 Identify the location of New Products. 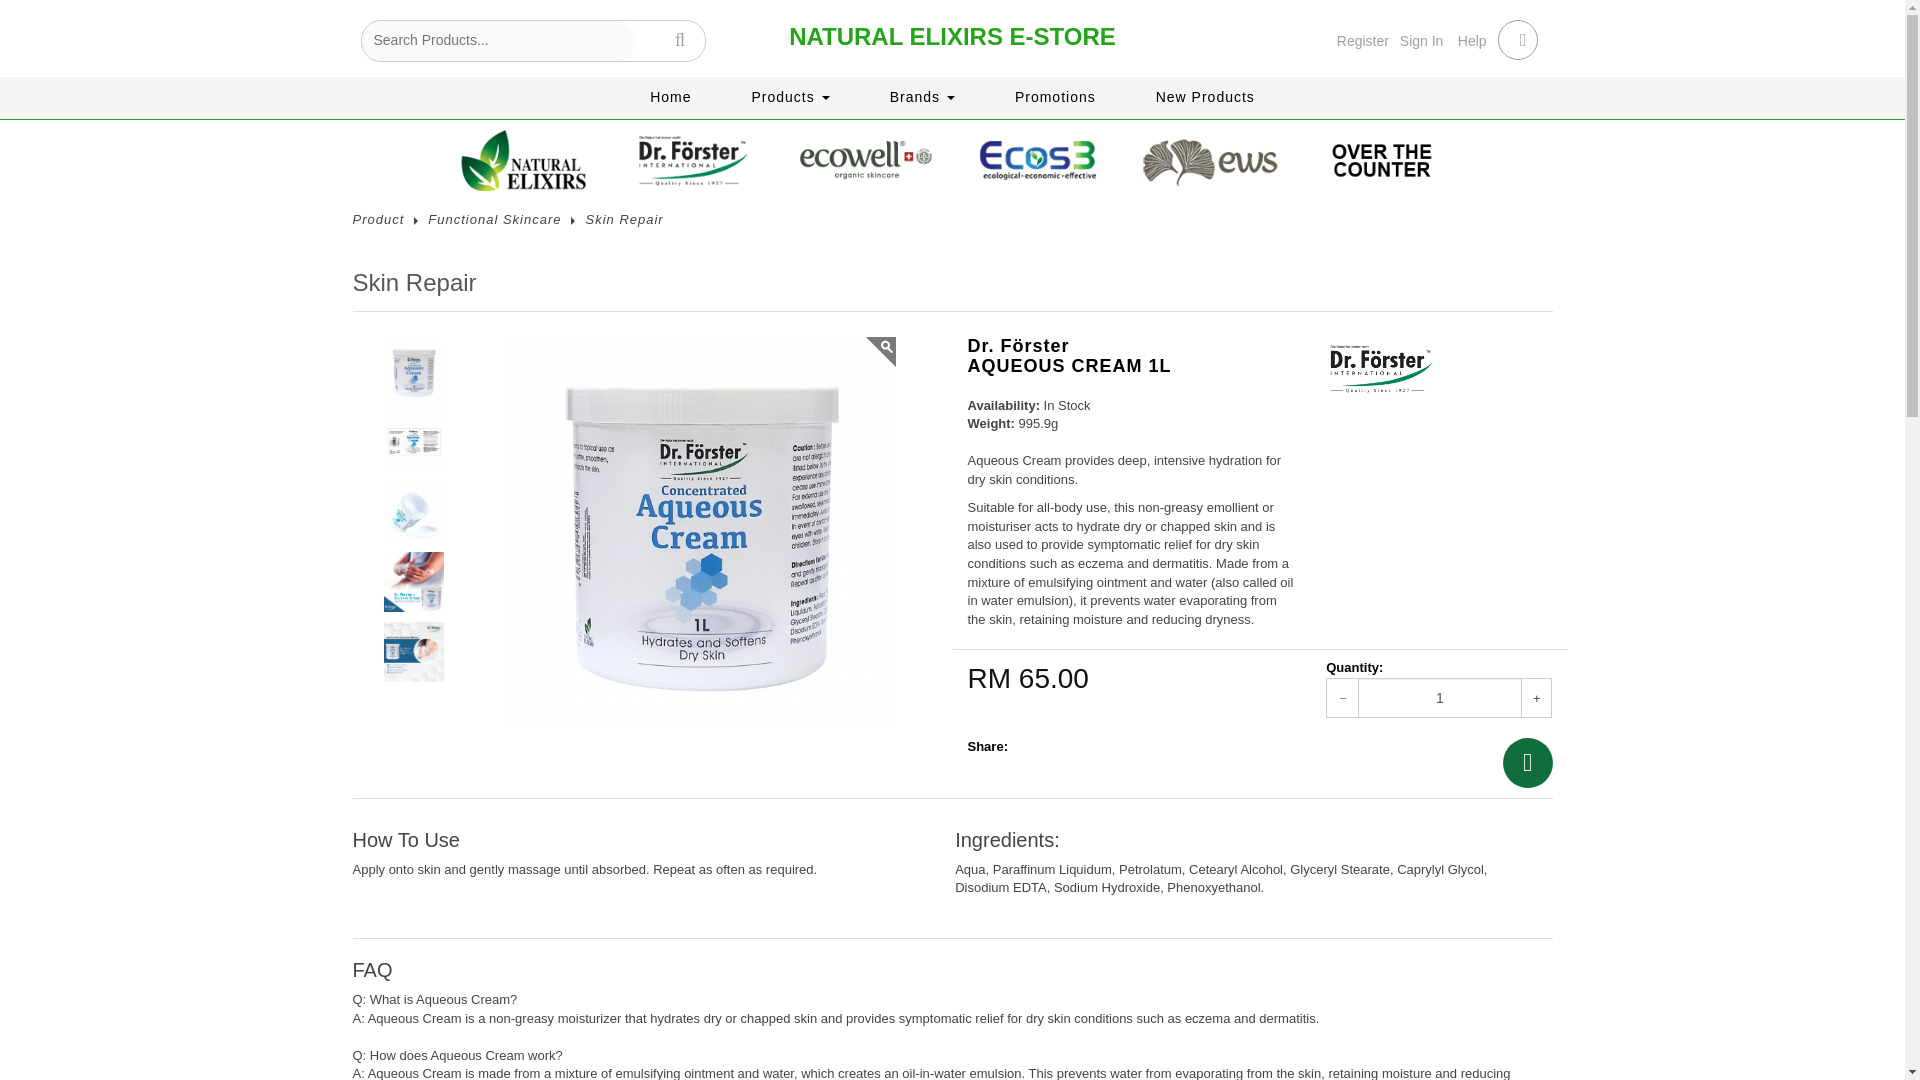
(1204, 94).